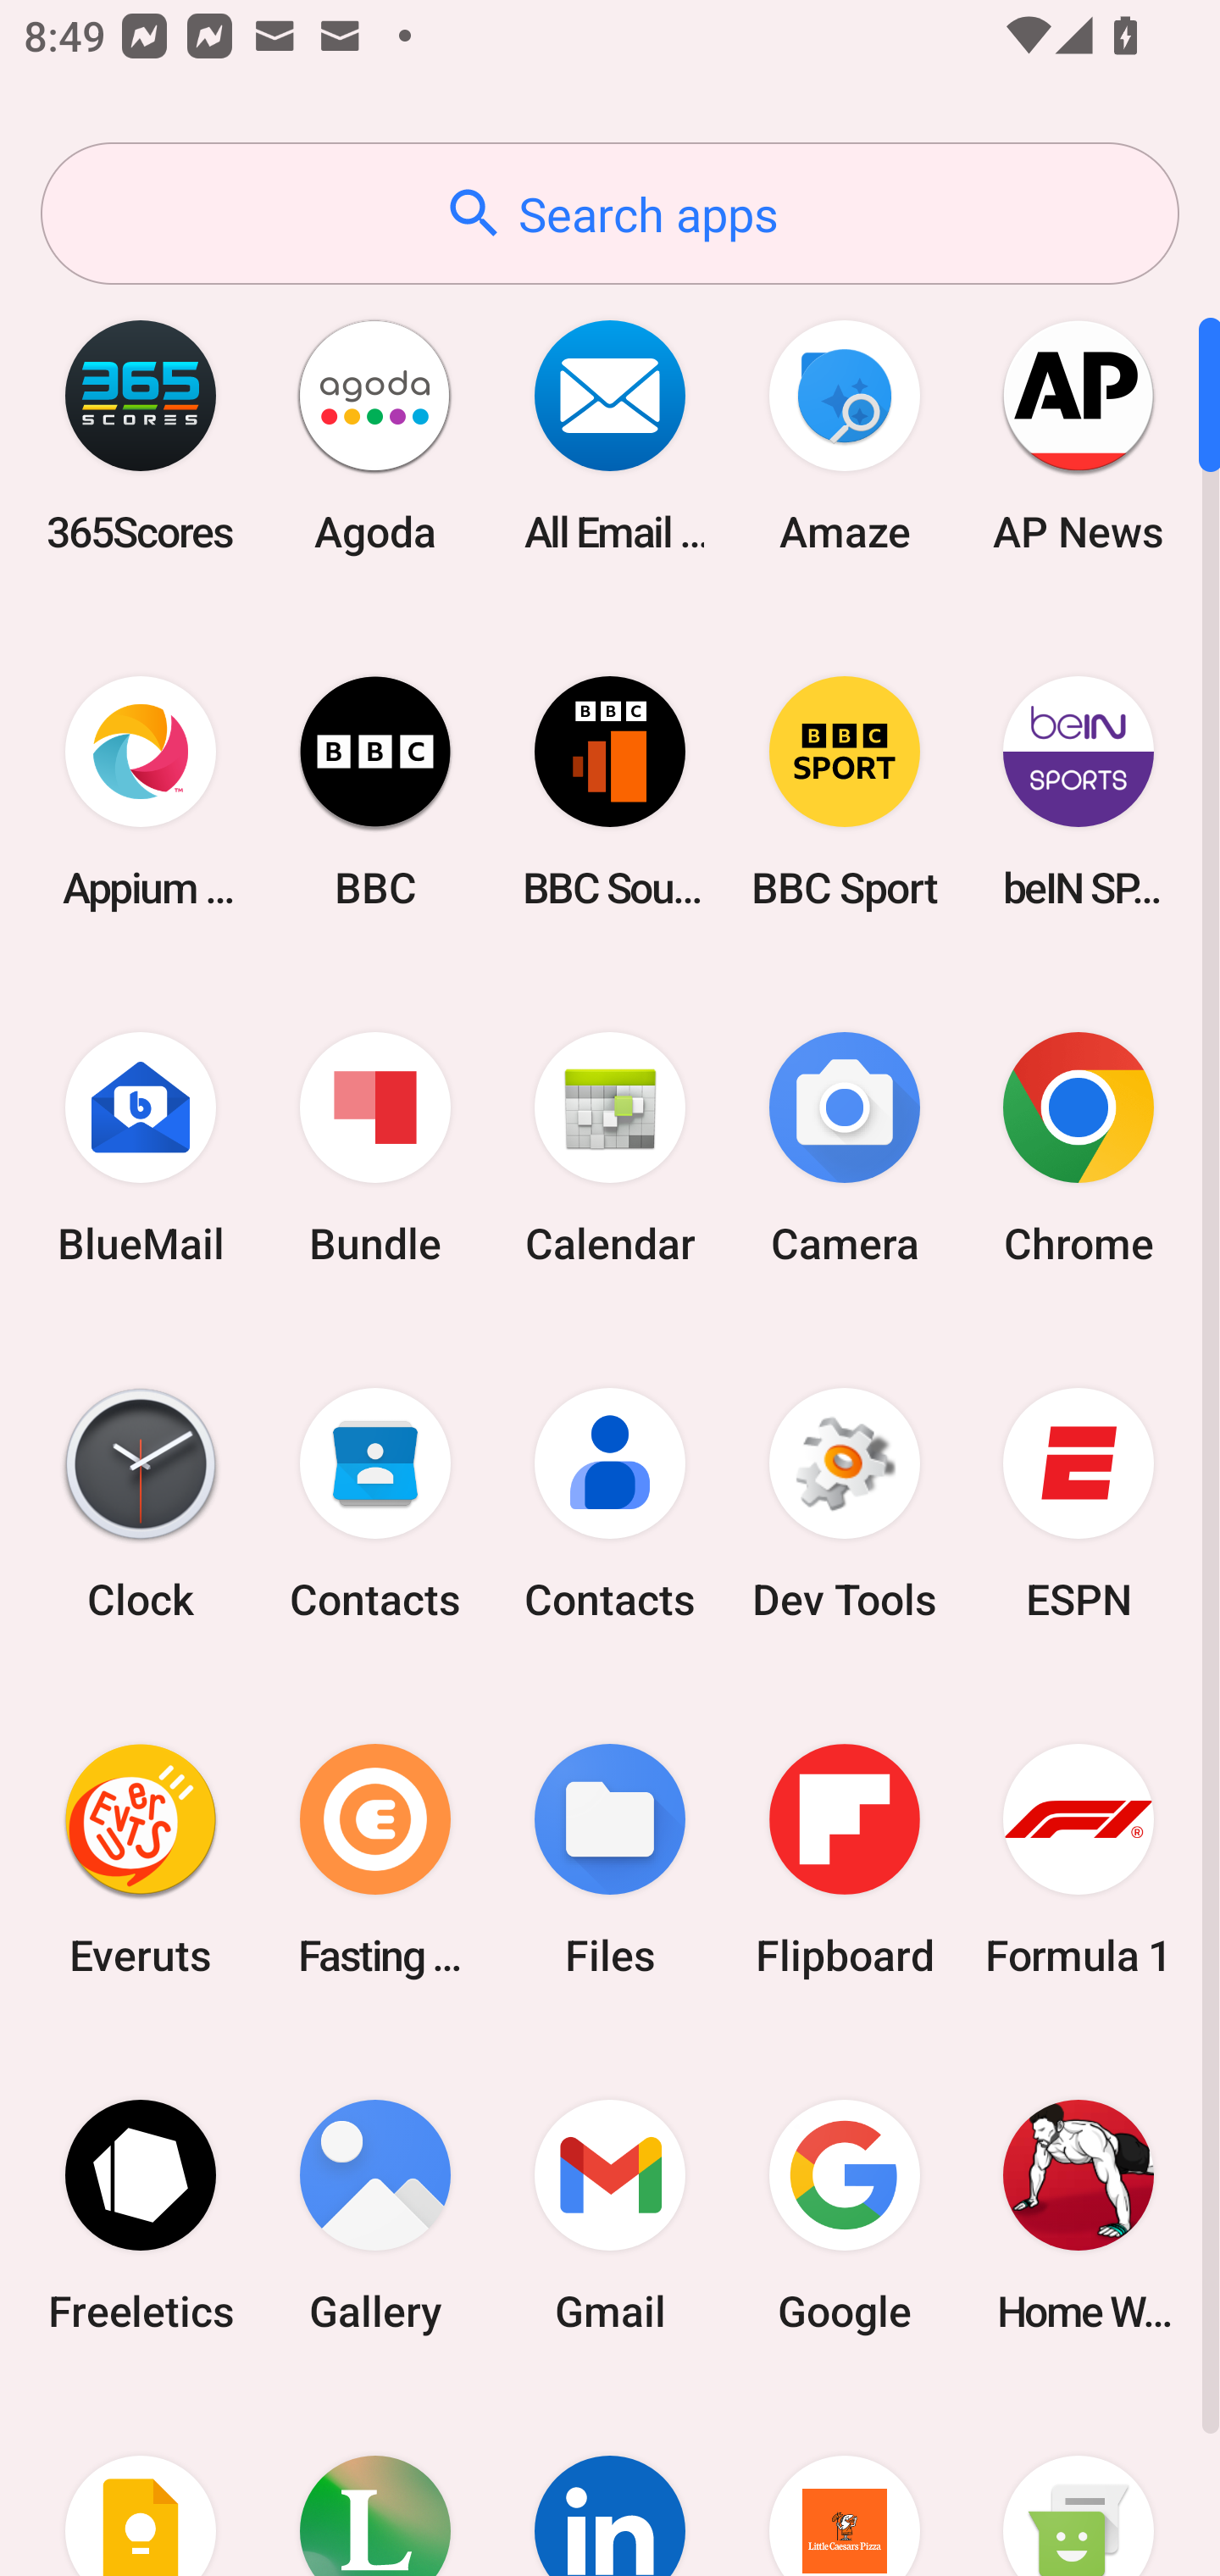 The height and width of the screenshot is (2576, 1220). I want to click on 365Scores, so click(141, 436).